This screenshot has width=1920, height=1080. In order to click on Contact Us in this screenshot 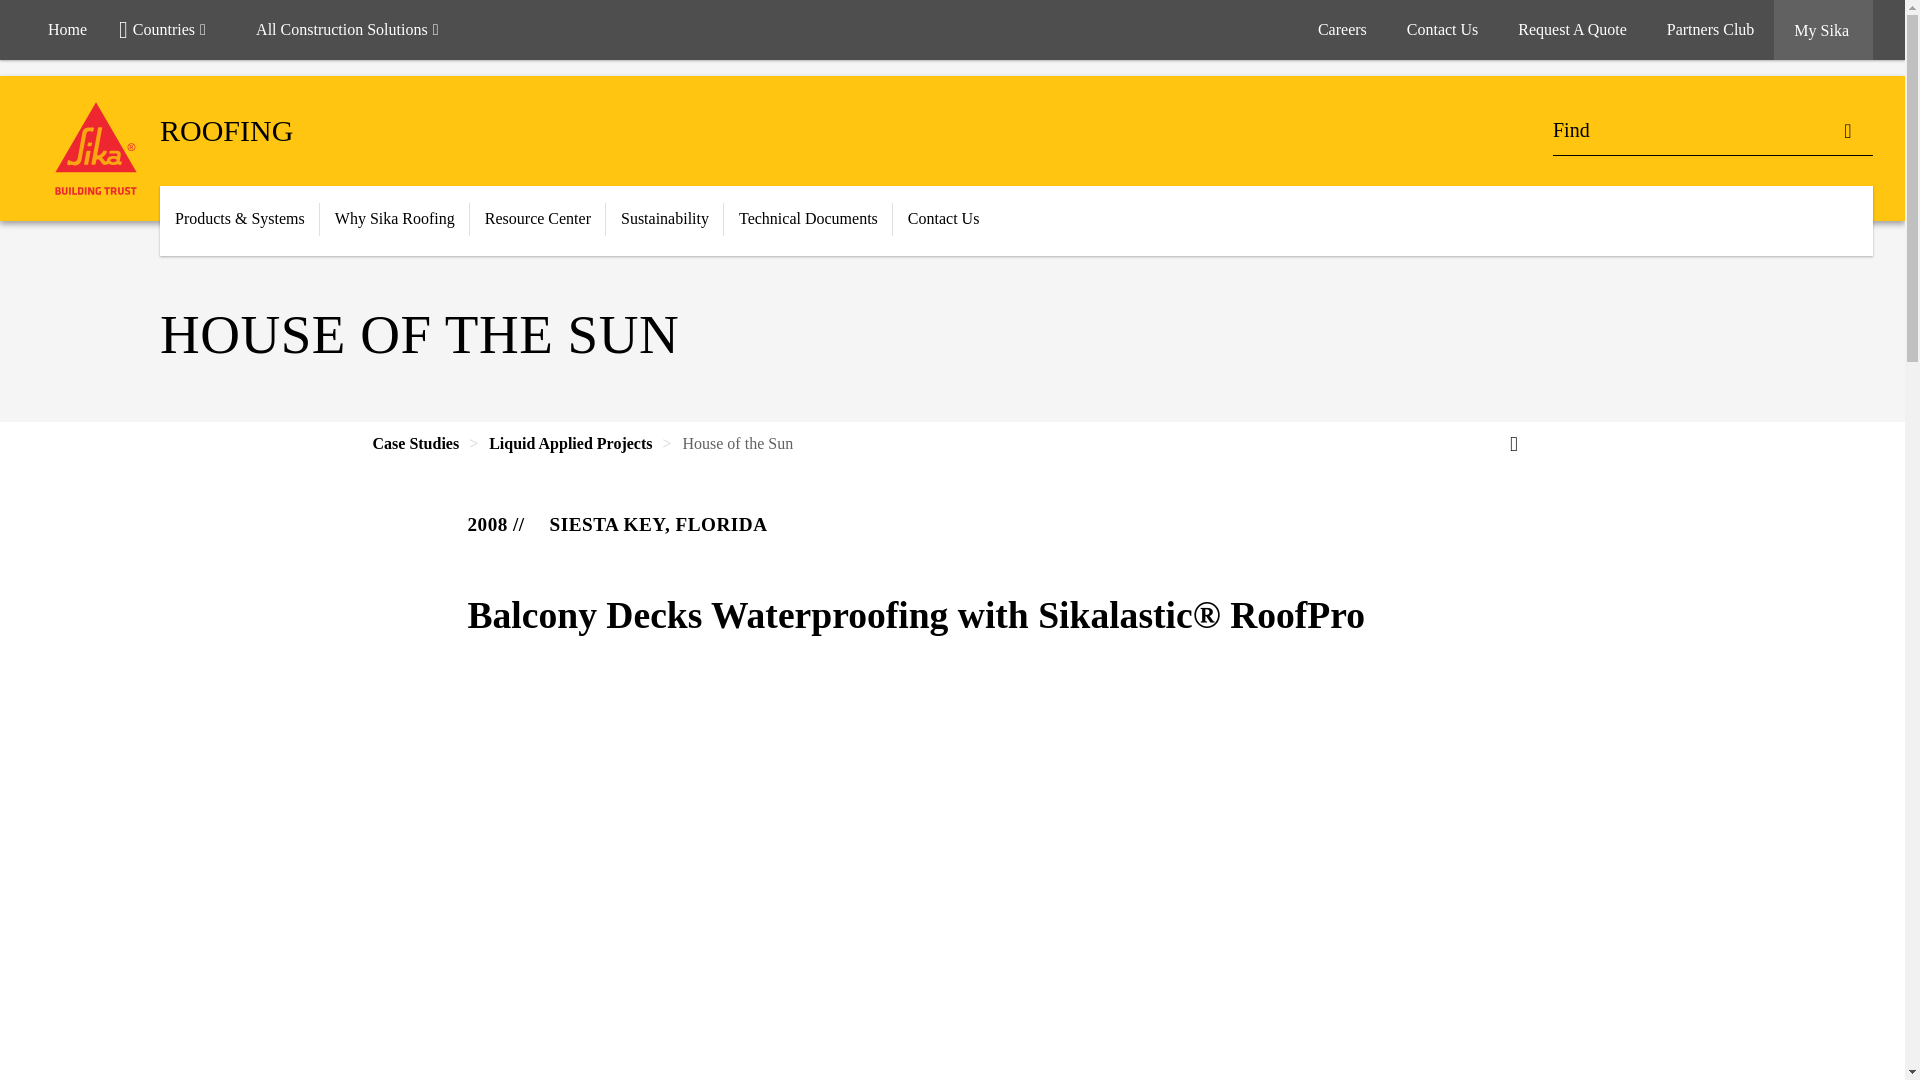, I will do `click(1442, 30)`.